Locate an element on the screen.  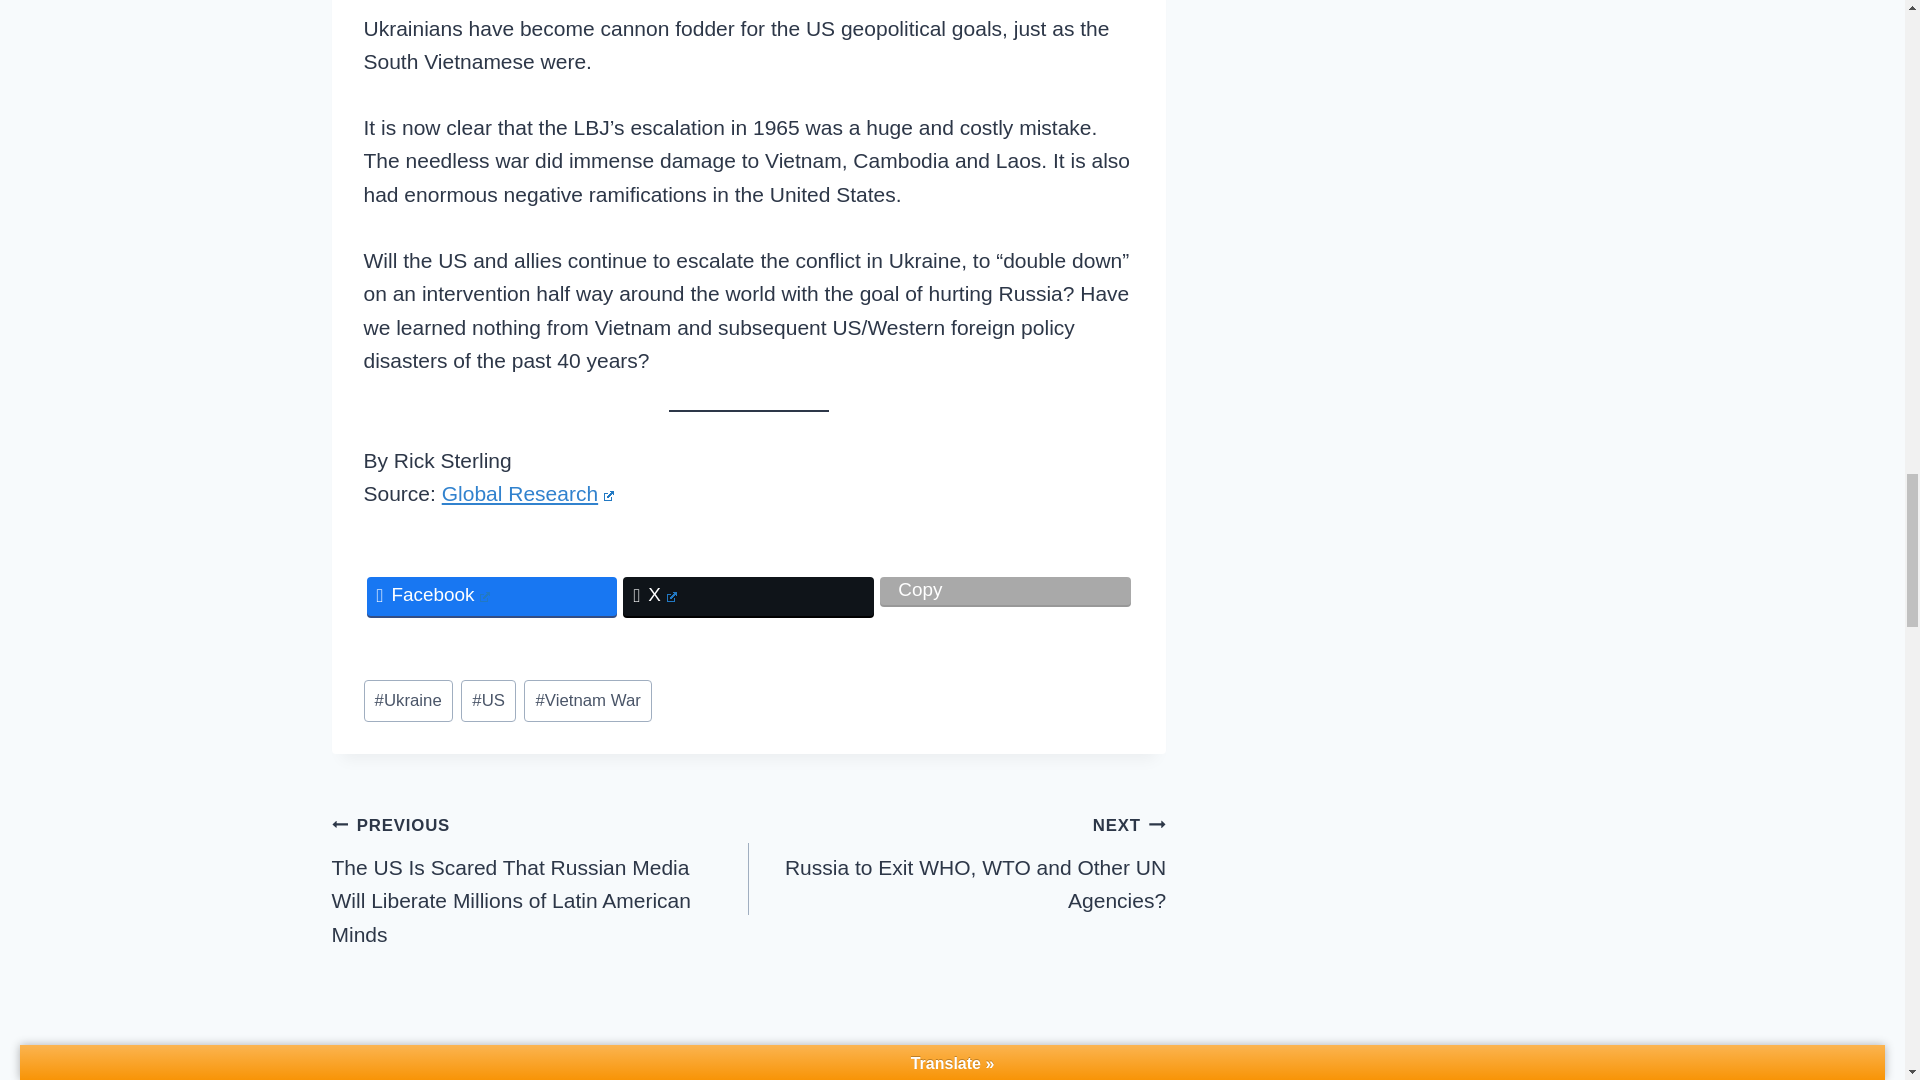
US is located at coordinates (956, 862).